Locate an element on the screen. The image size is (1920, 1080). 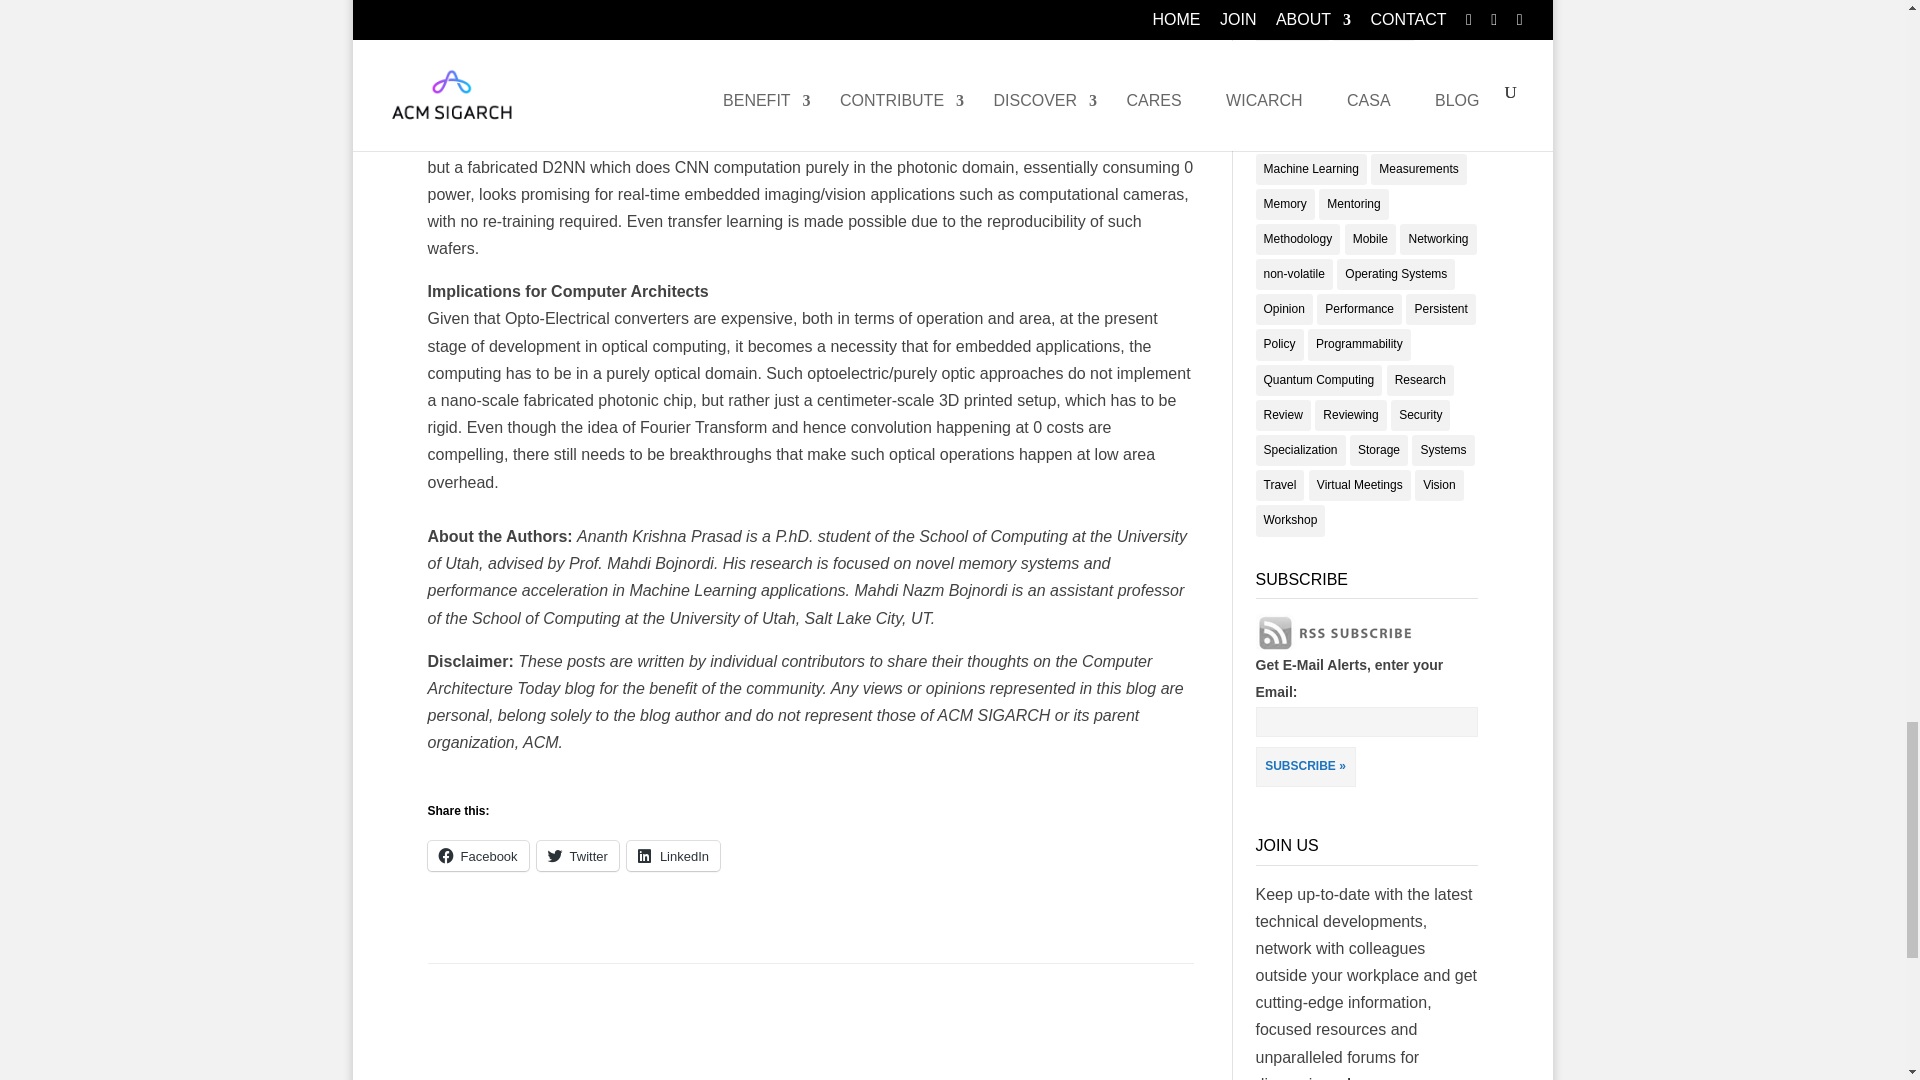
Click to share on Facebook is located at coordinates (478, 856).